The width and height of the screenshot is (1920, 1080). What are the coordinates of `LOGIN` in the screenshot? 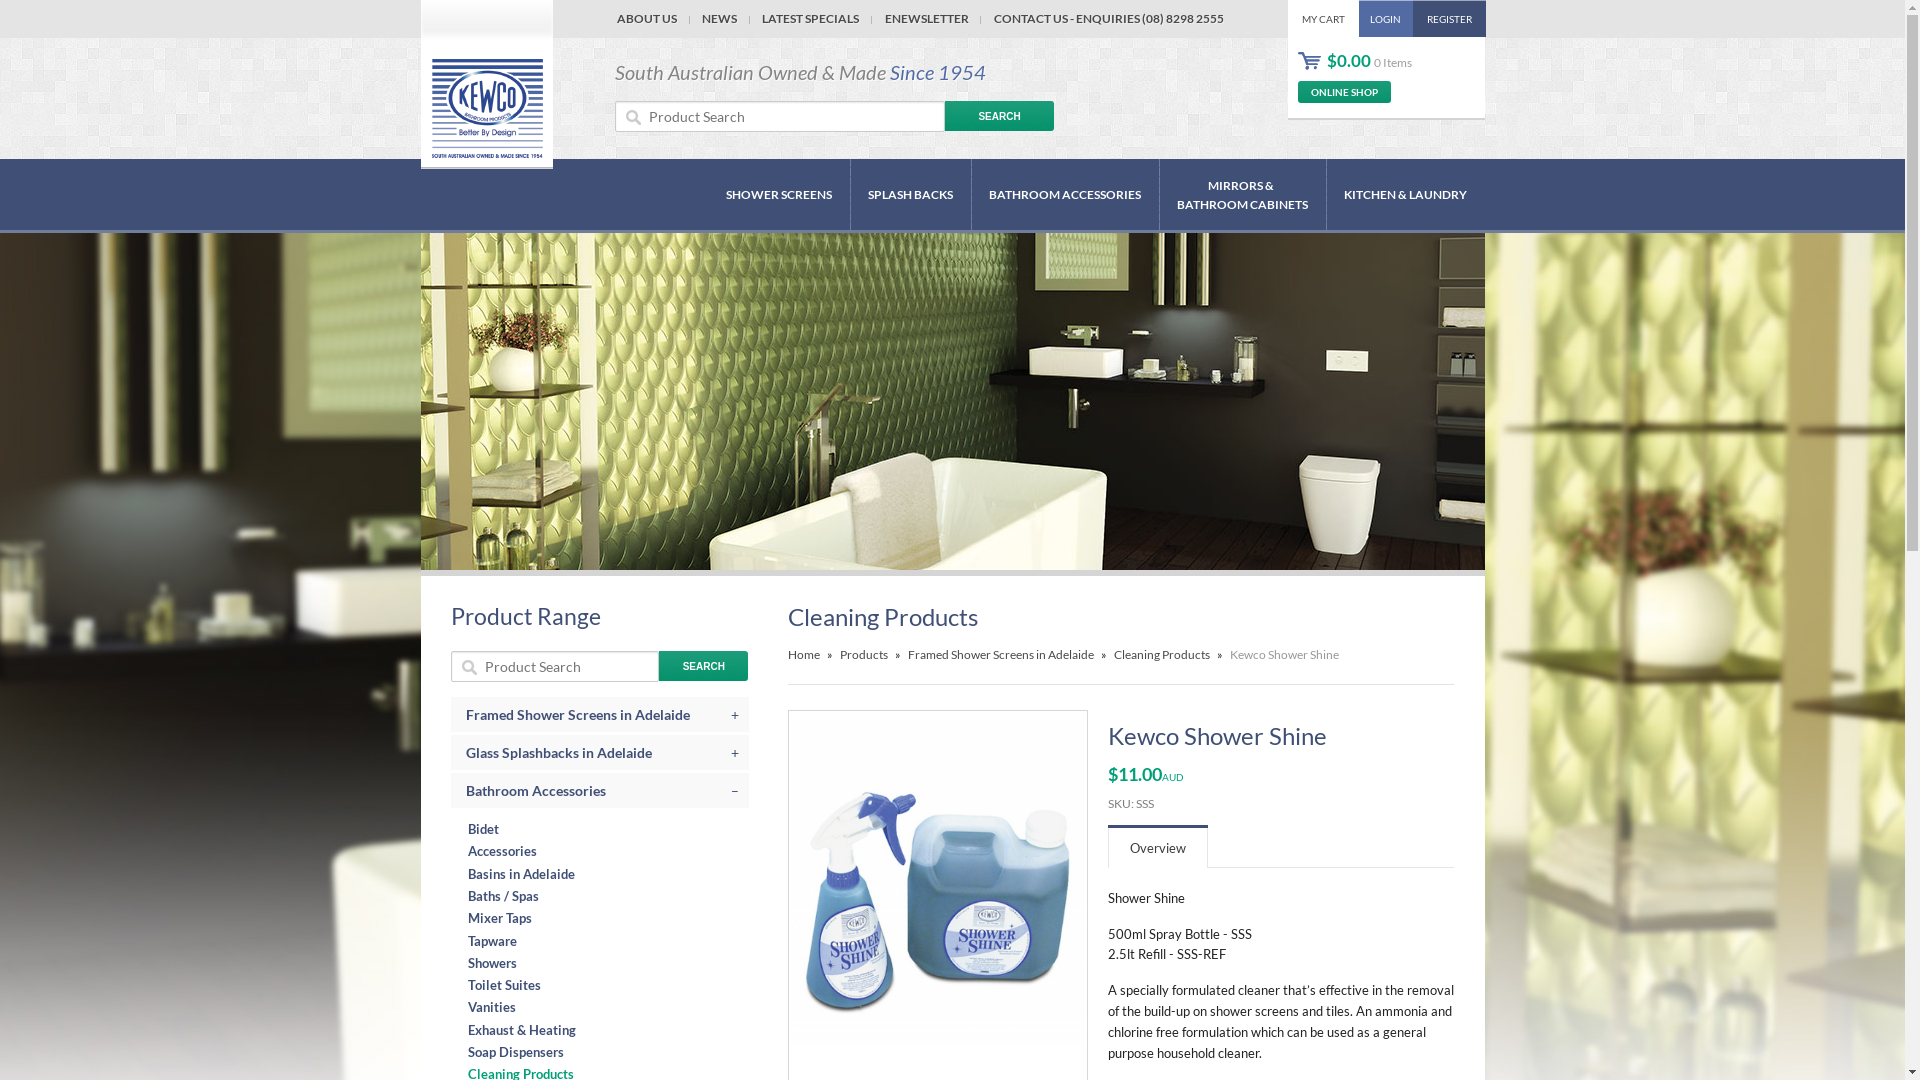 It's located at (1386, 18).